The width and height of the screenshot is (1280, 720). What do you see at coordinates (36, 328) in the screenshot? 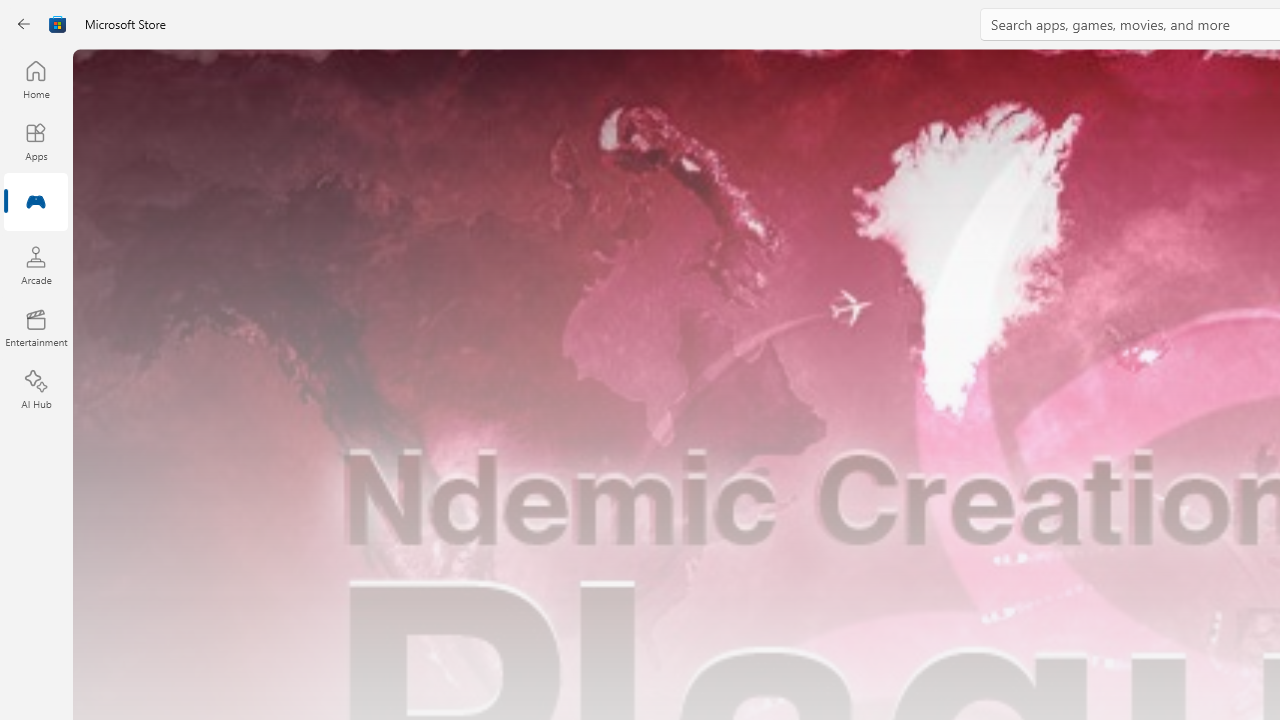
I see `Entertainment` at bounding box center [36, 328].